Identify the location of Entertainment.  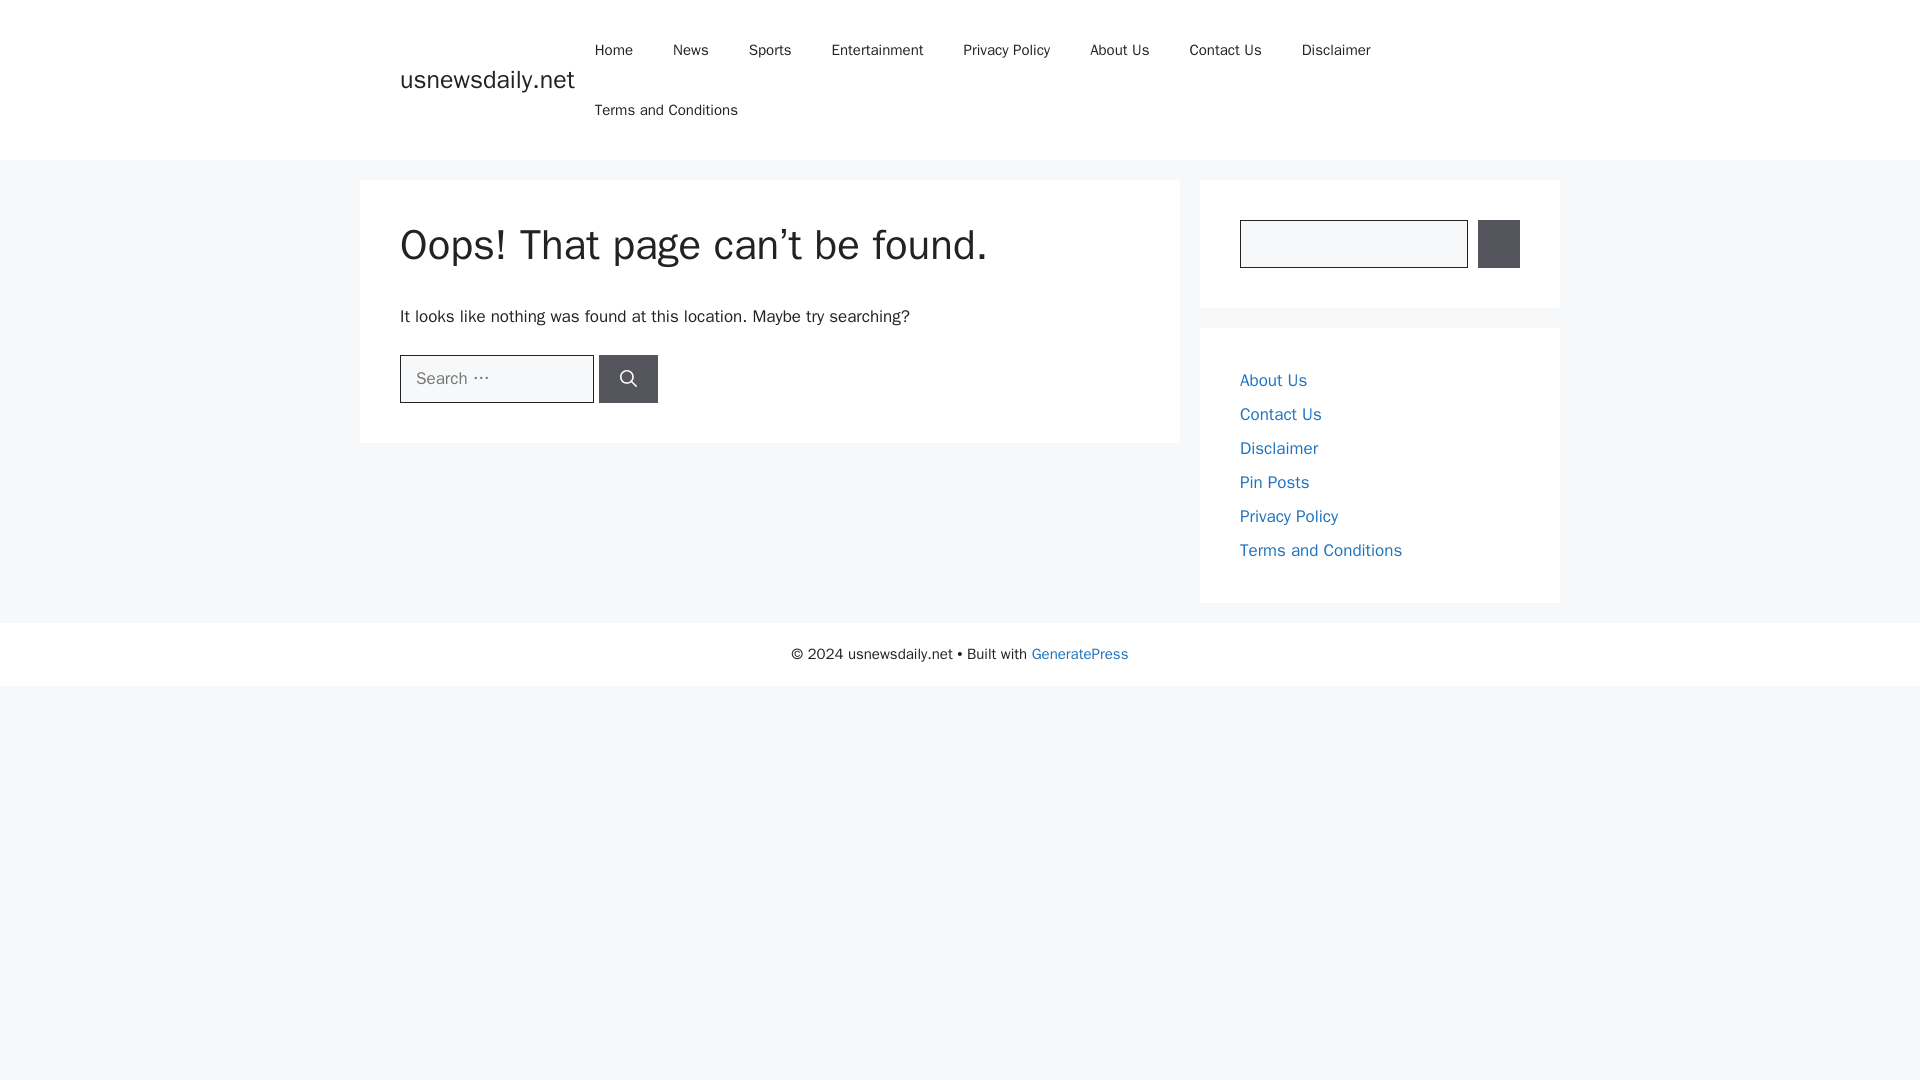
(878, 50).